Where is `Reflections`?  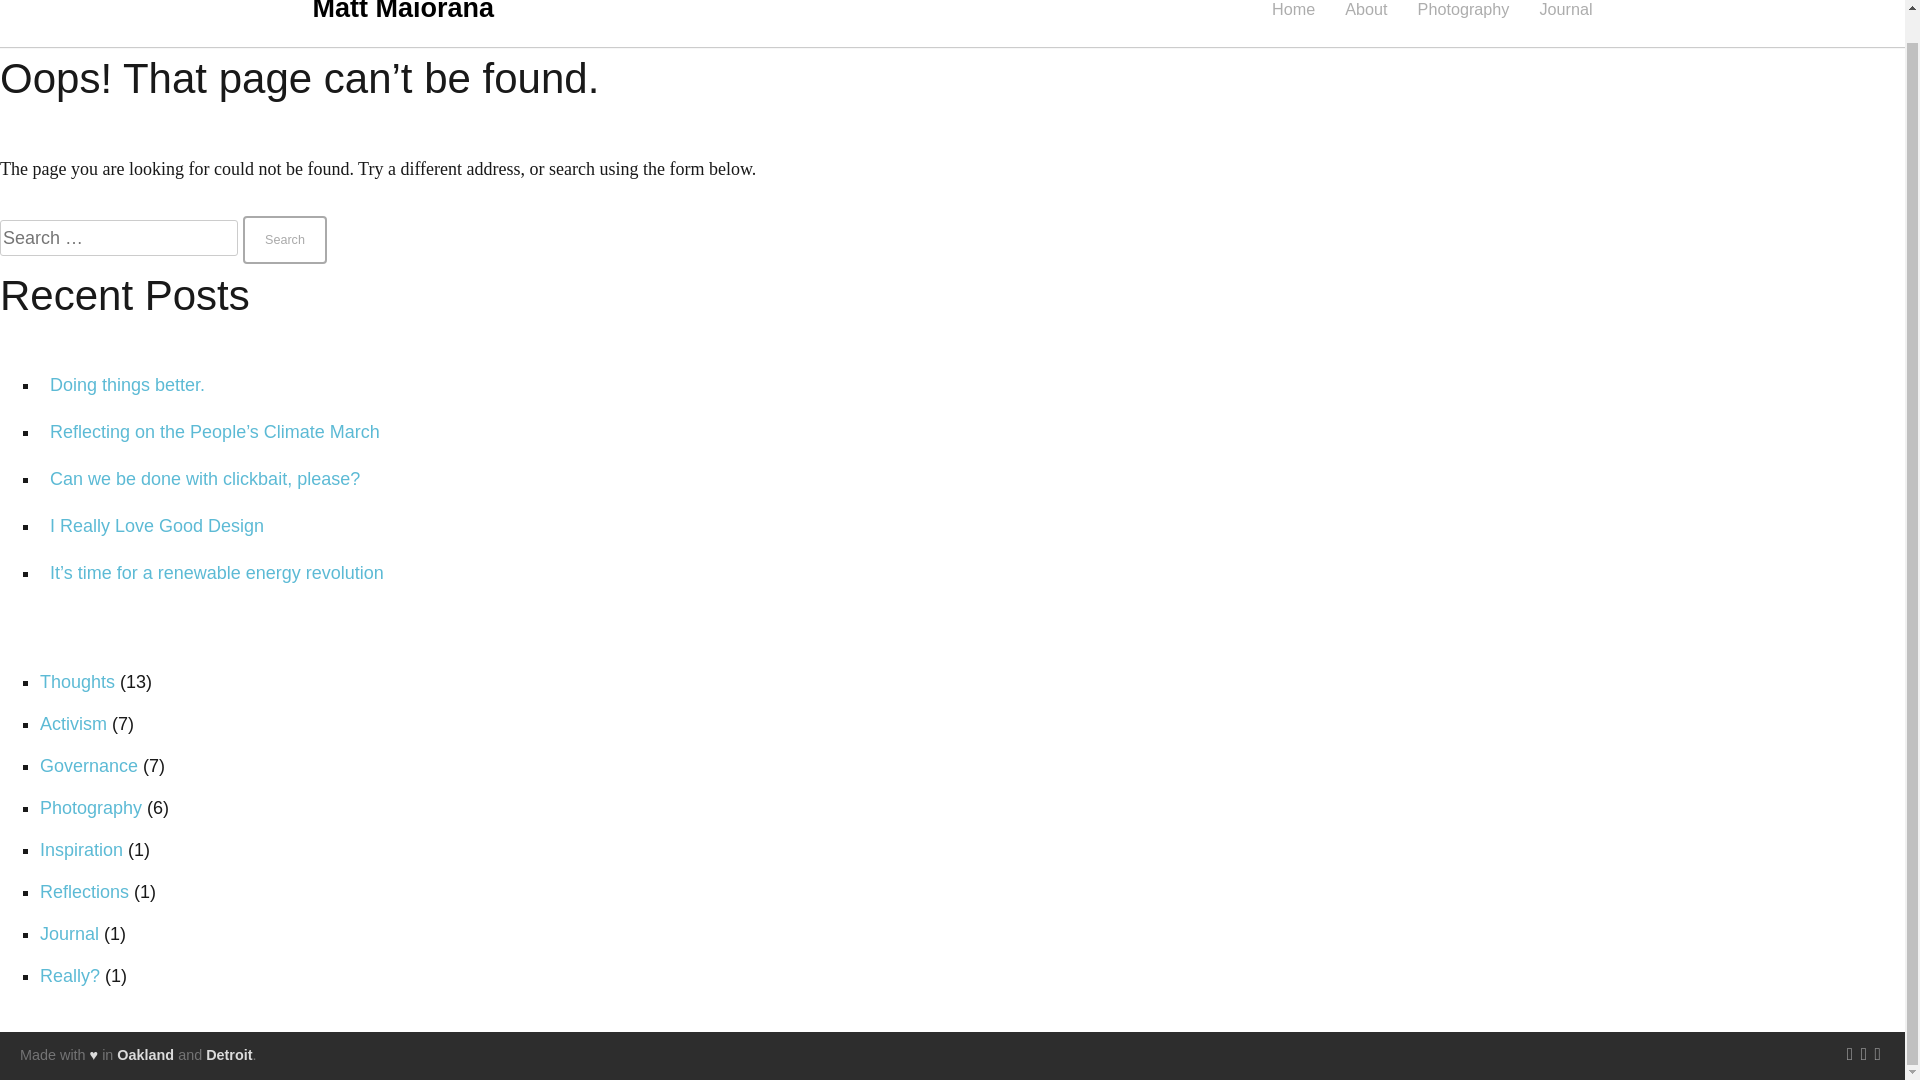 Reflections is located at coordinates (84, 892).